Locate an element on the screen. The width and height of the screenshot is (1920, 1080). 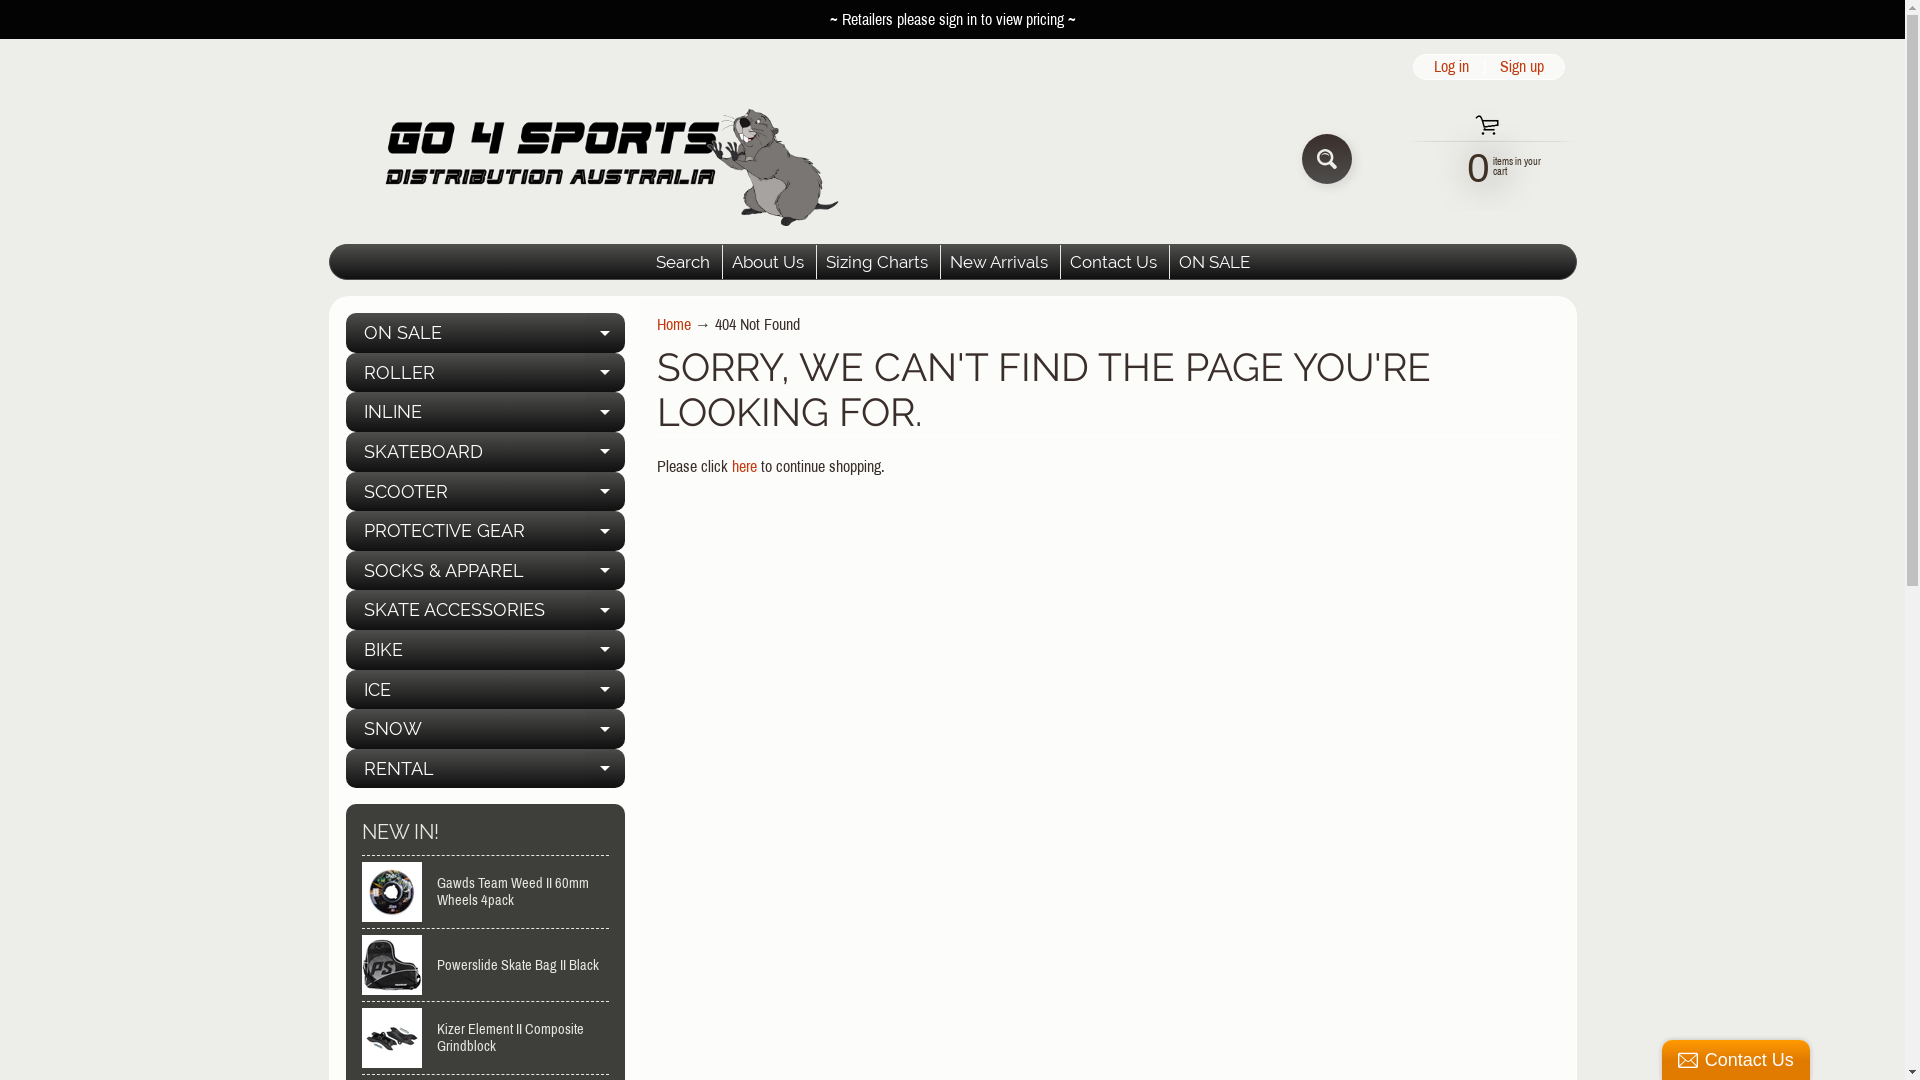
Gawds Team Weed II 60mm Wheels 4pack is located at coordinates (486, 892).